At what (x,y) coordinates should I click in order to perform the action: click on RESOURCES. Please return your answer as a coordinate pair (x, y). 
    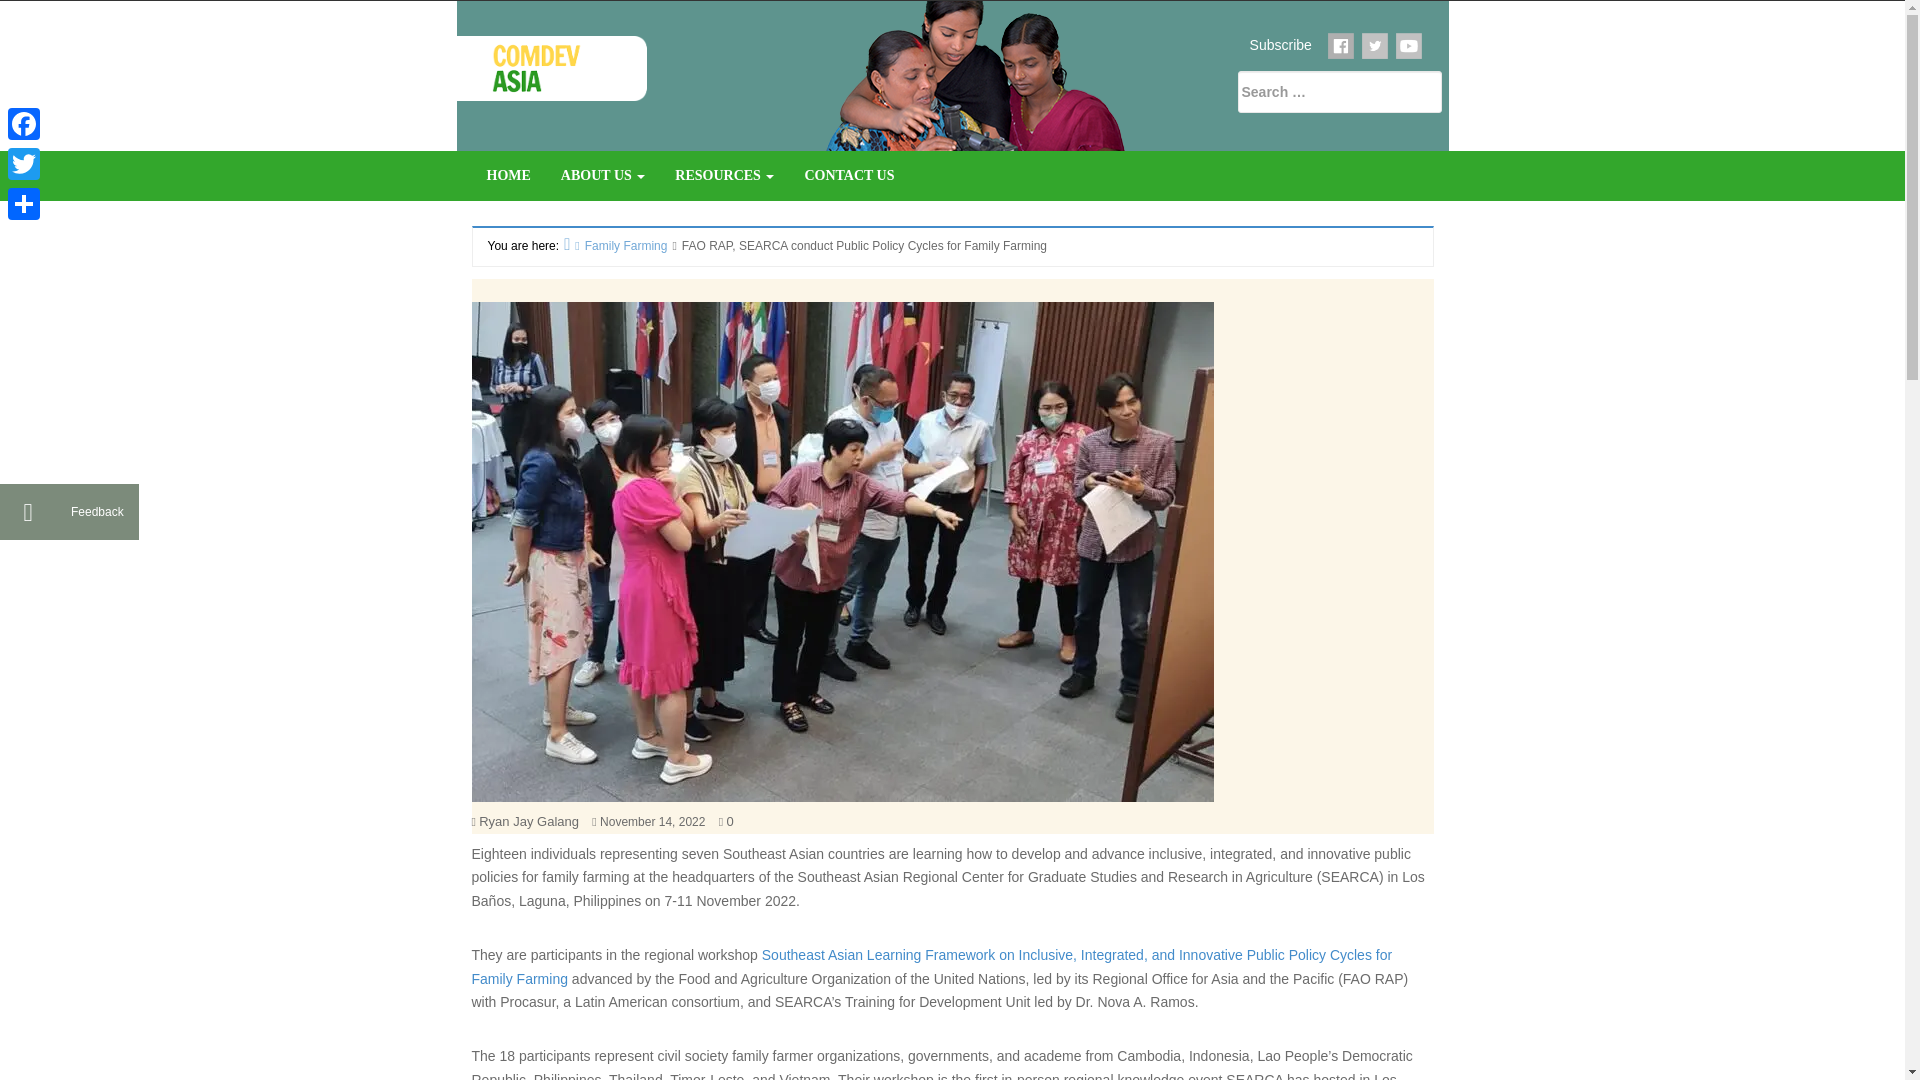
    Looking at the image, I should click on (724, 176).